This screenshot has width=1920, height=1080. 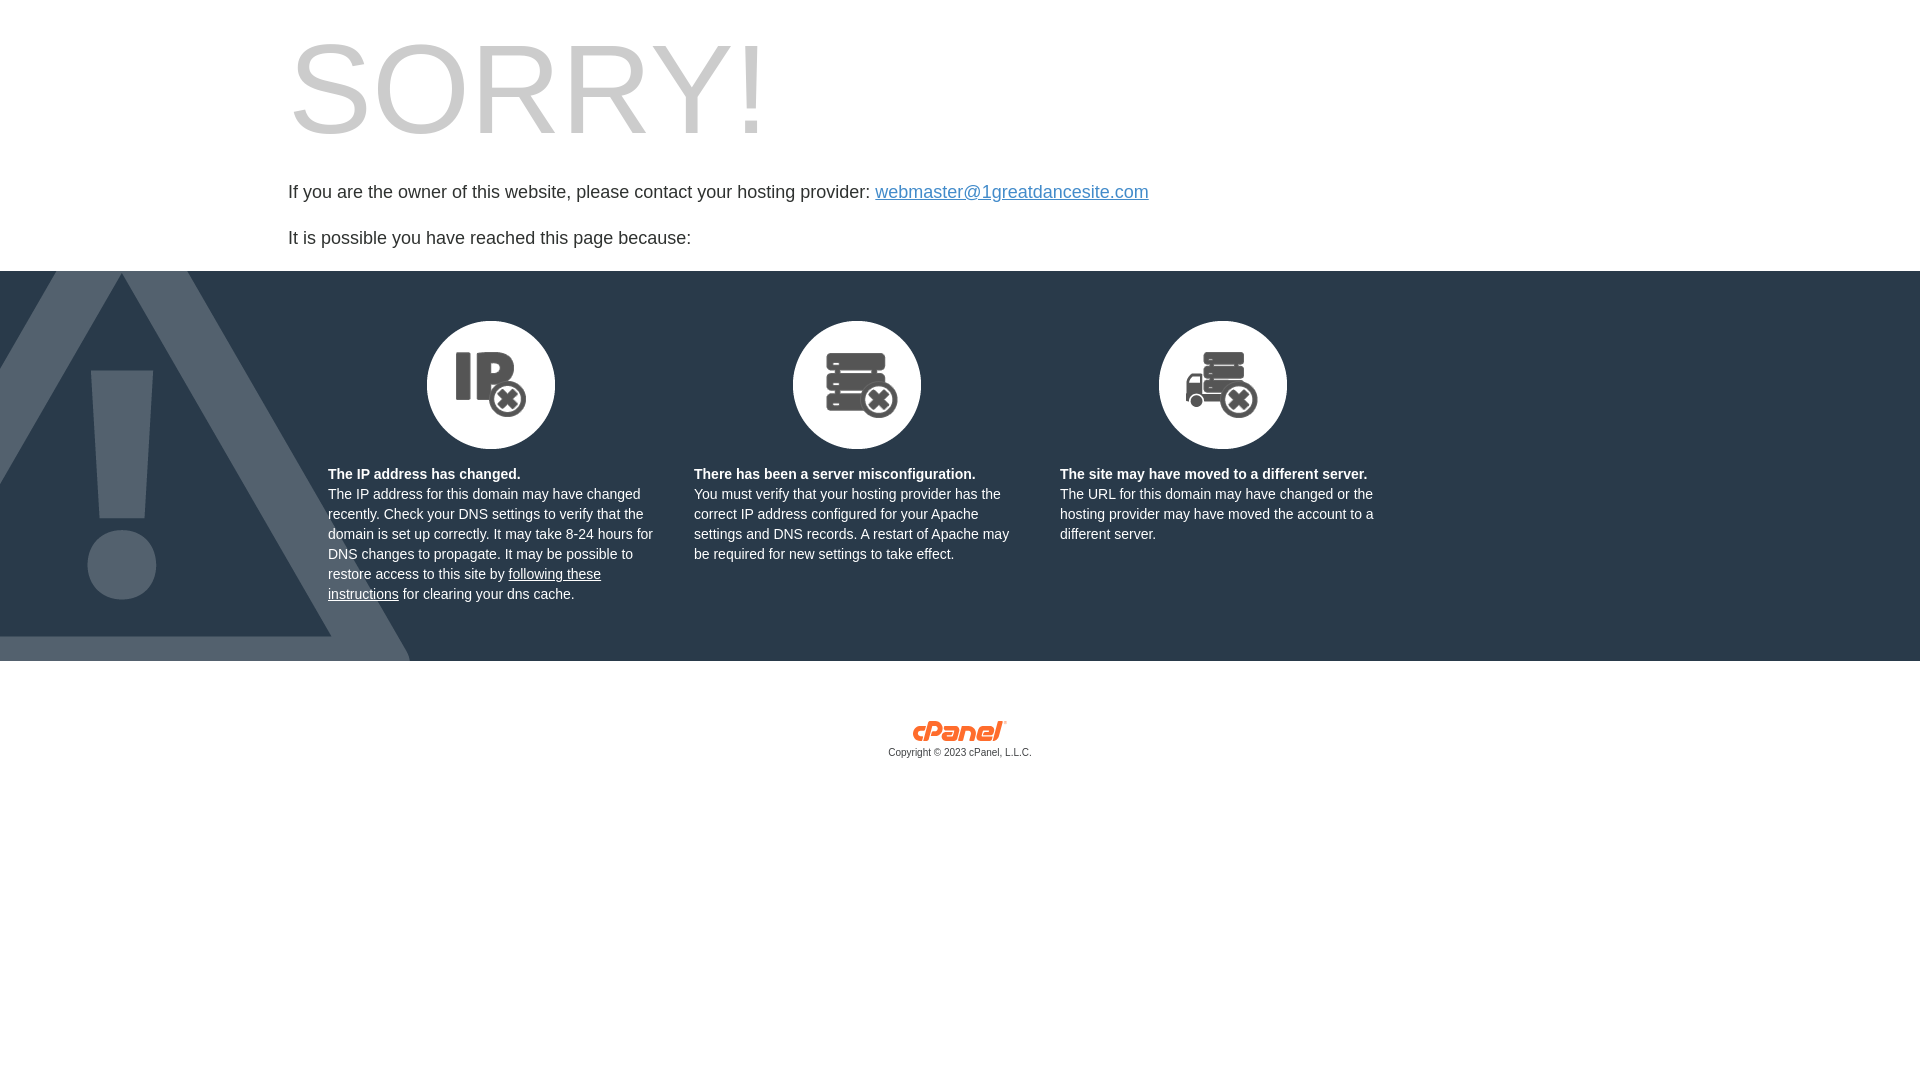 I want to click on webmaster@1greatdancesite.com, so click(x=1012, y=192).